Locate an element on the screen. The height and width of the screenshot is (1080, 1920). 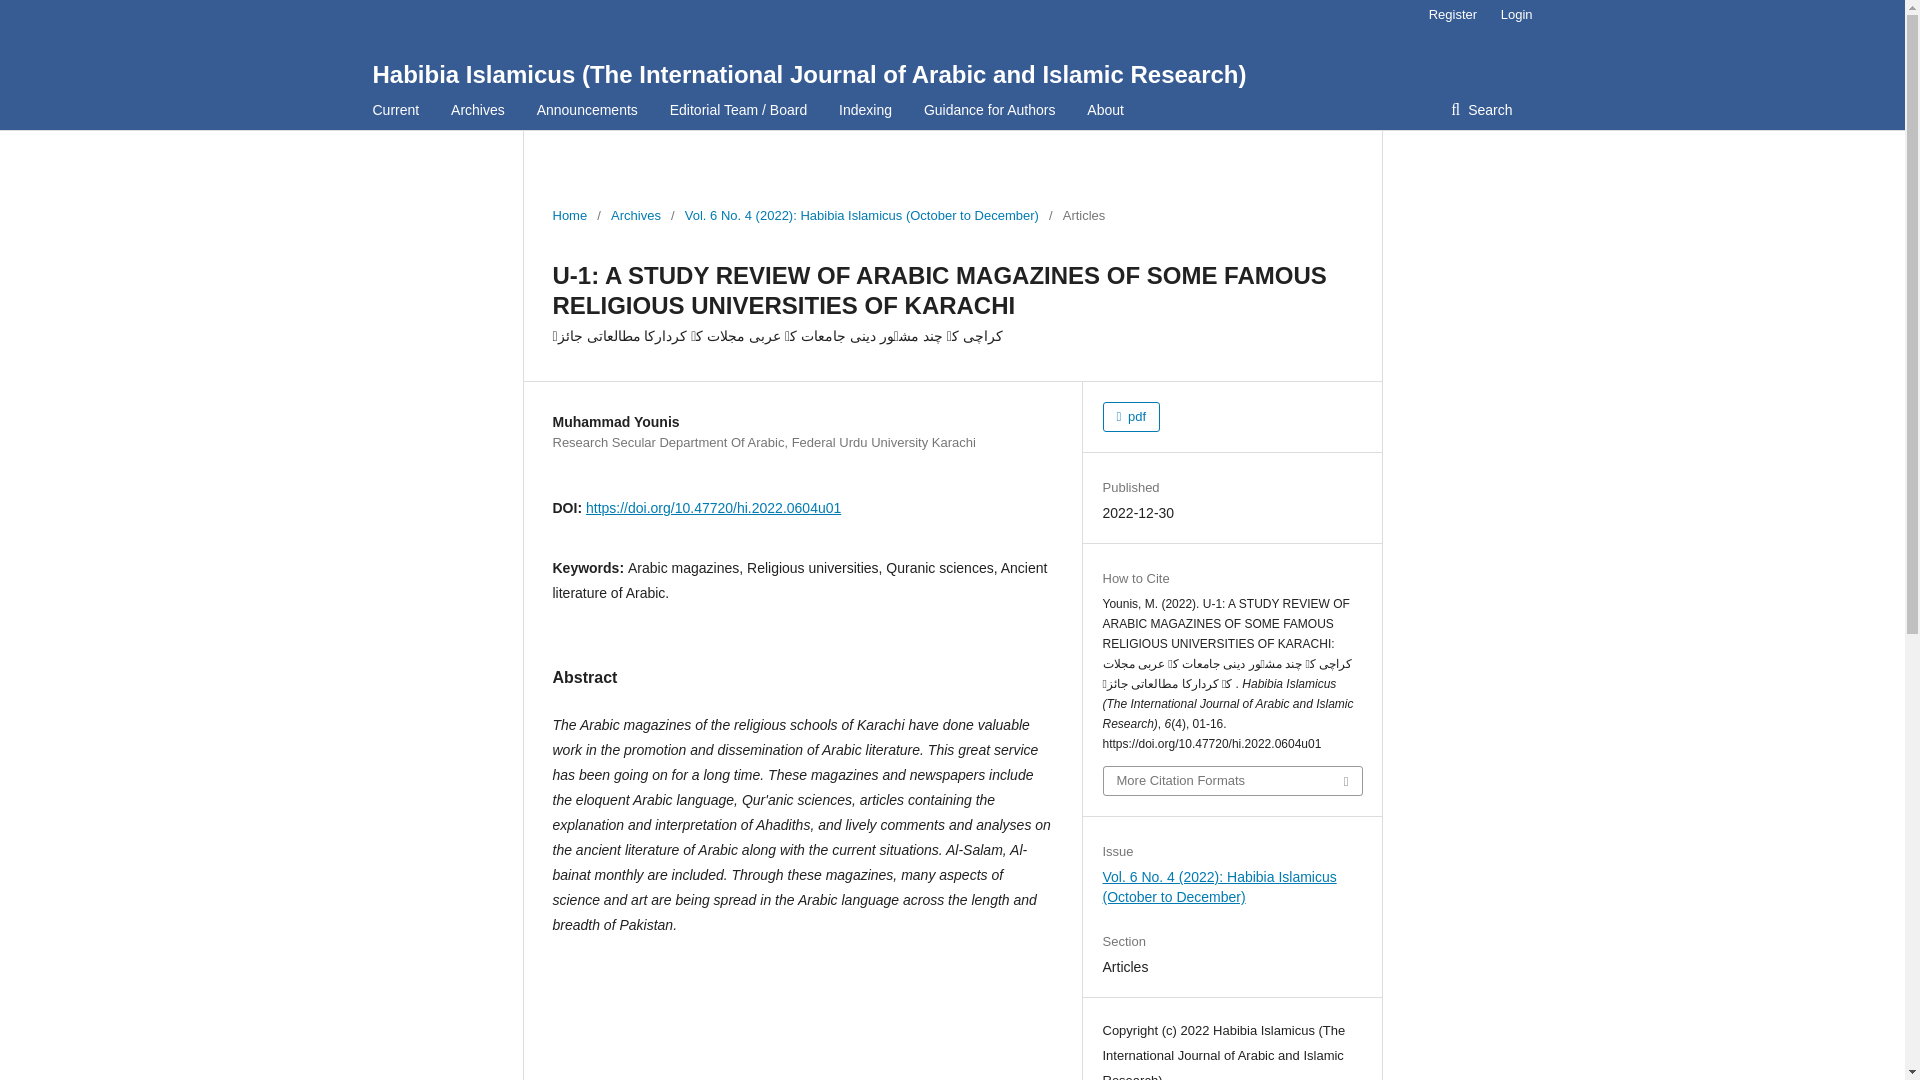
About is located at coordinates (1104, 109).